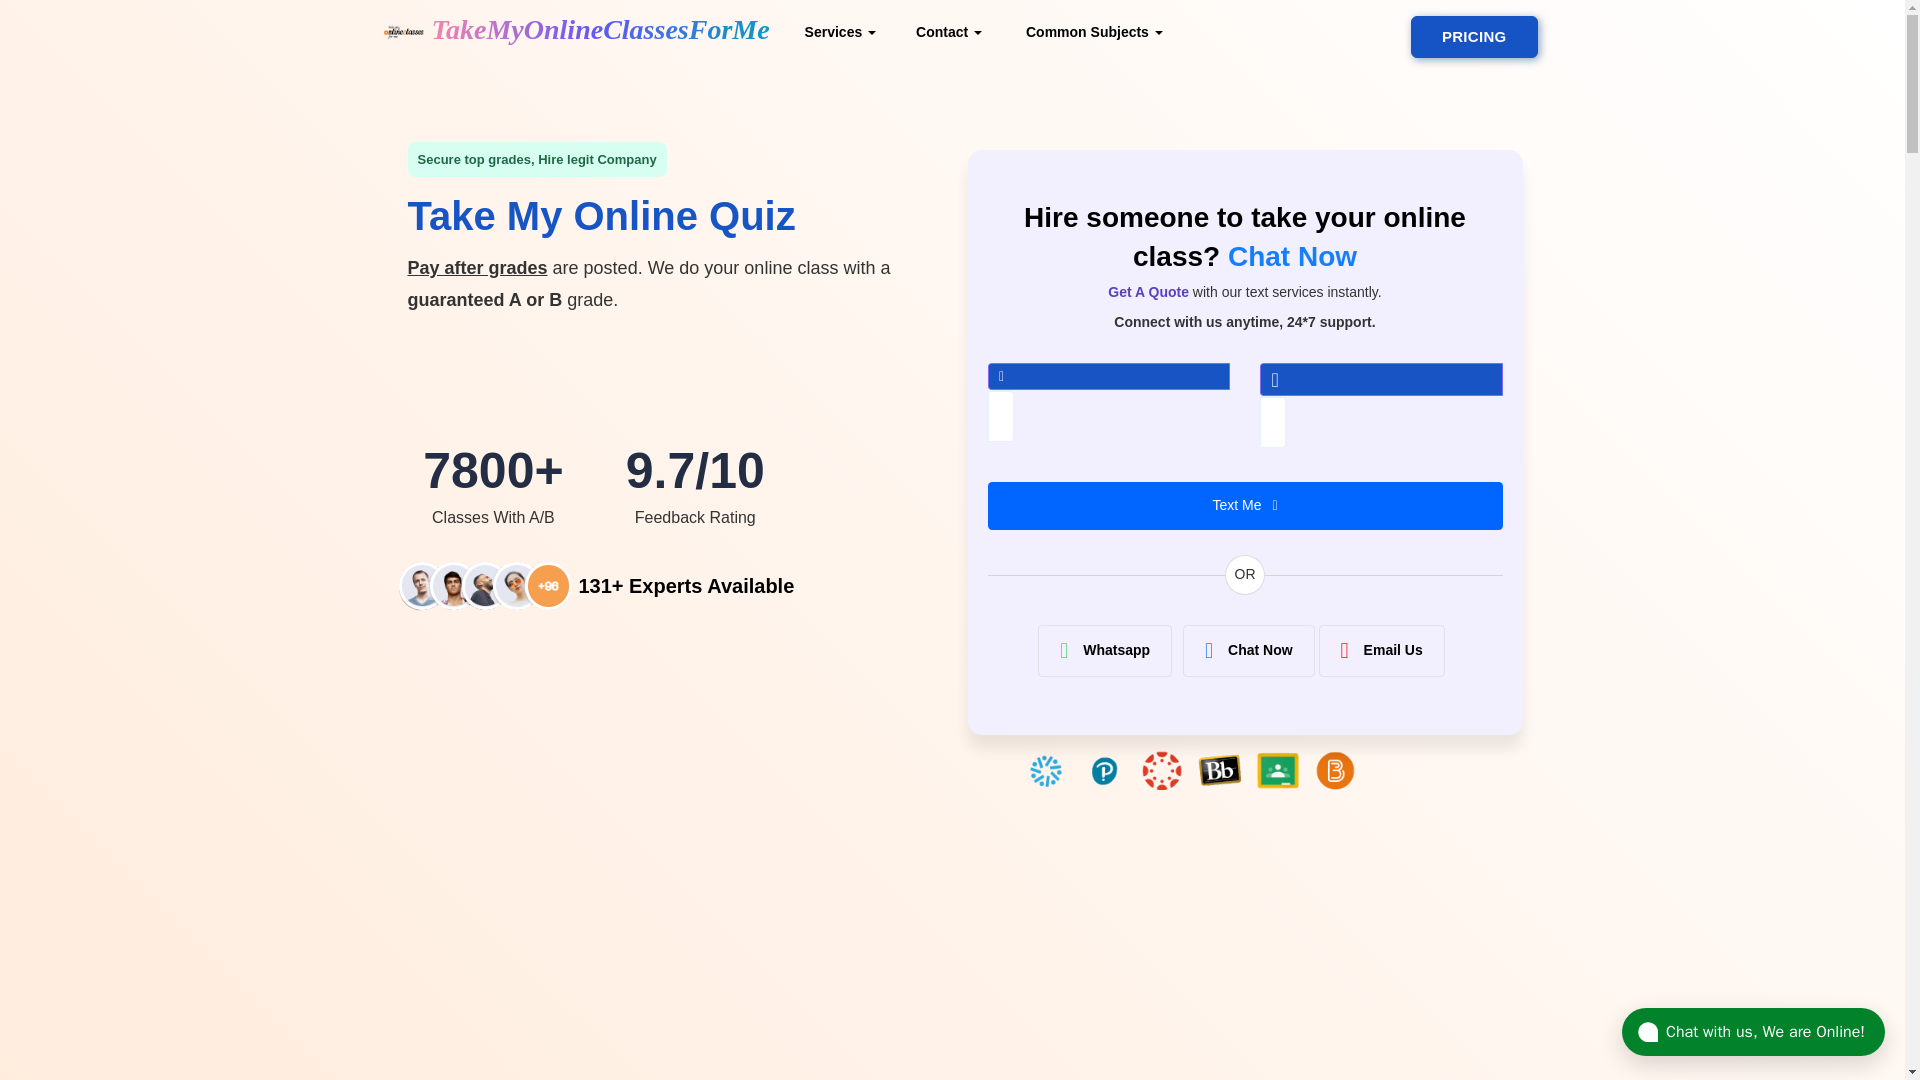 The image size is (1920, 1080). What do you see at coordinates (1246, 506) in the screenshot?
I see `Text Me` at bounding box center [1246, 506].